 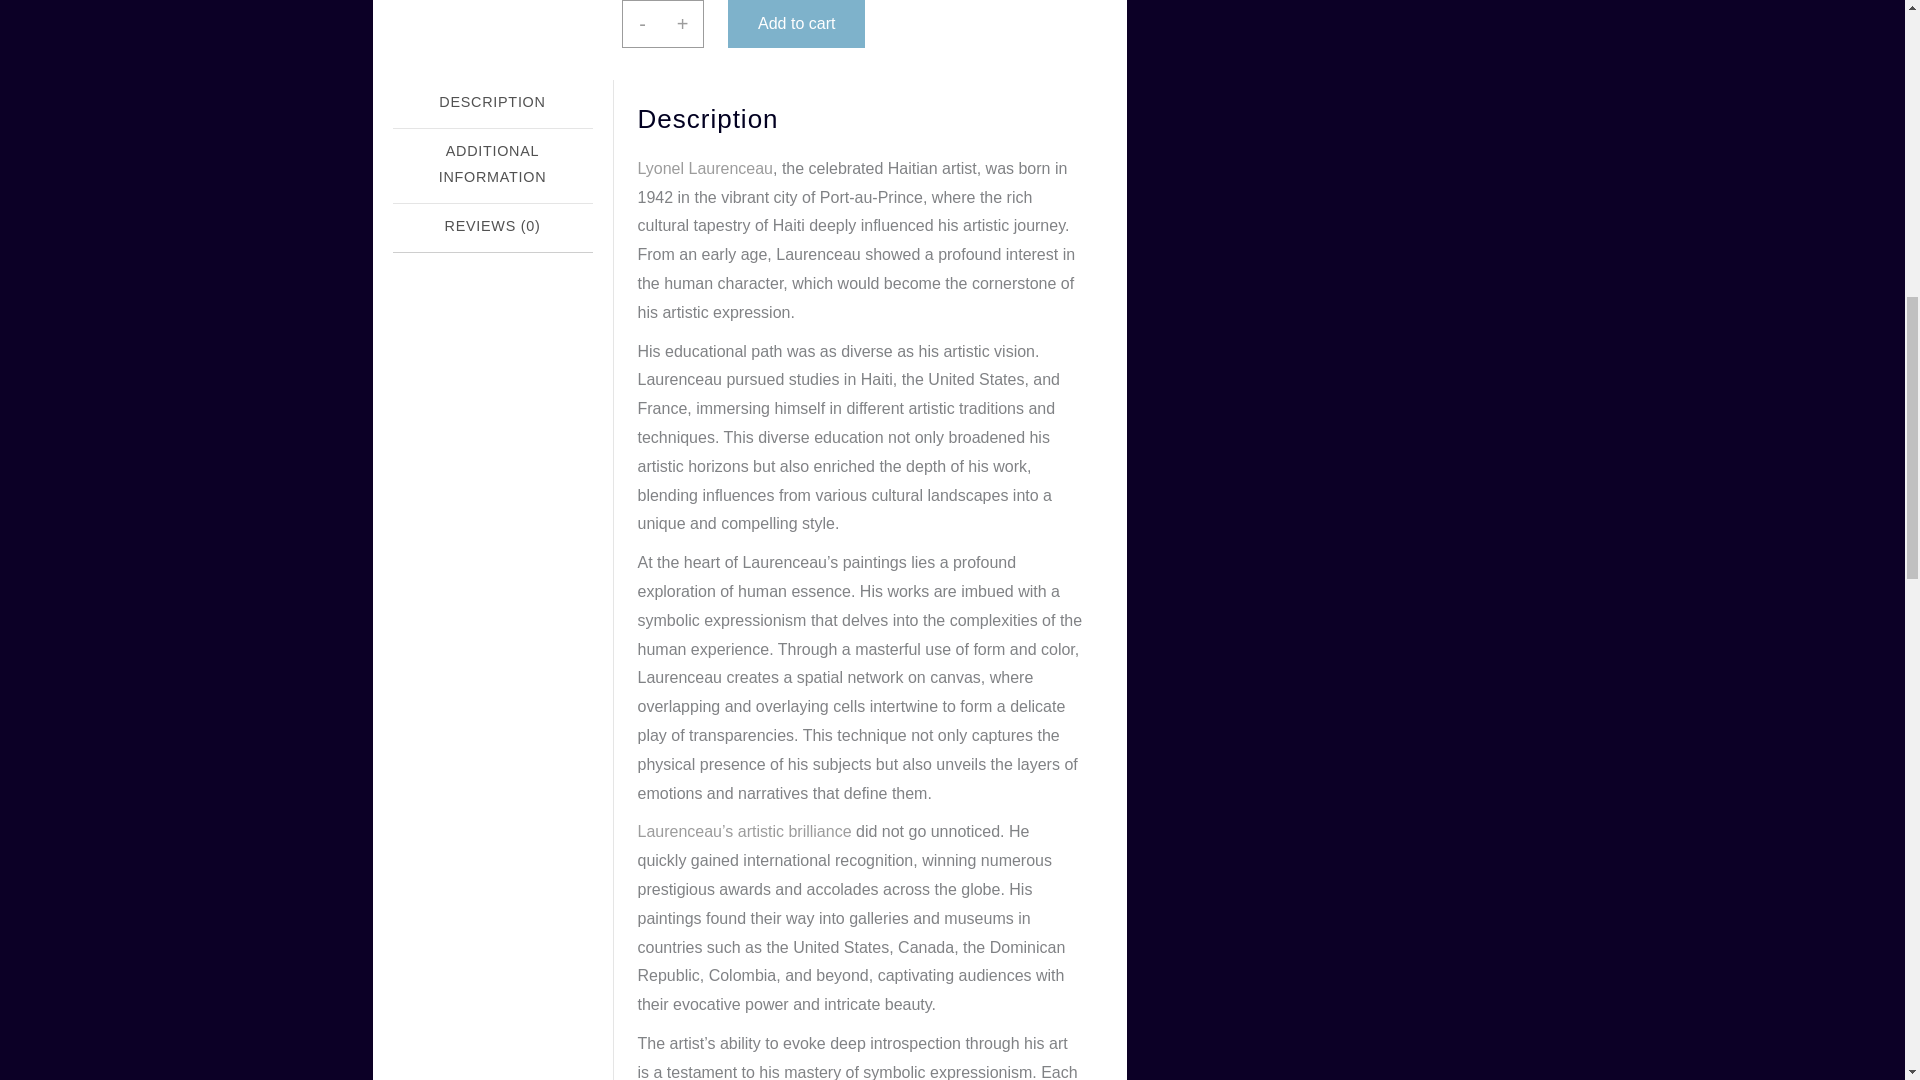 I want to click on DESCRIPTION, so click(x=491, y=104).